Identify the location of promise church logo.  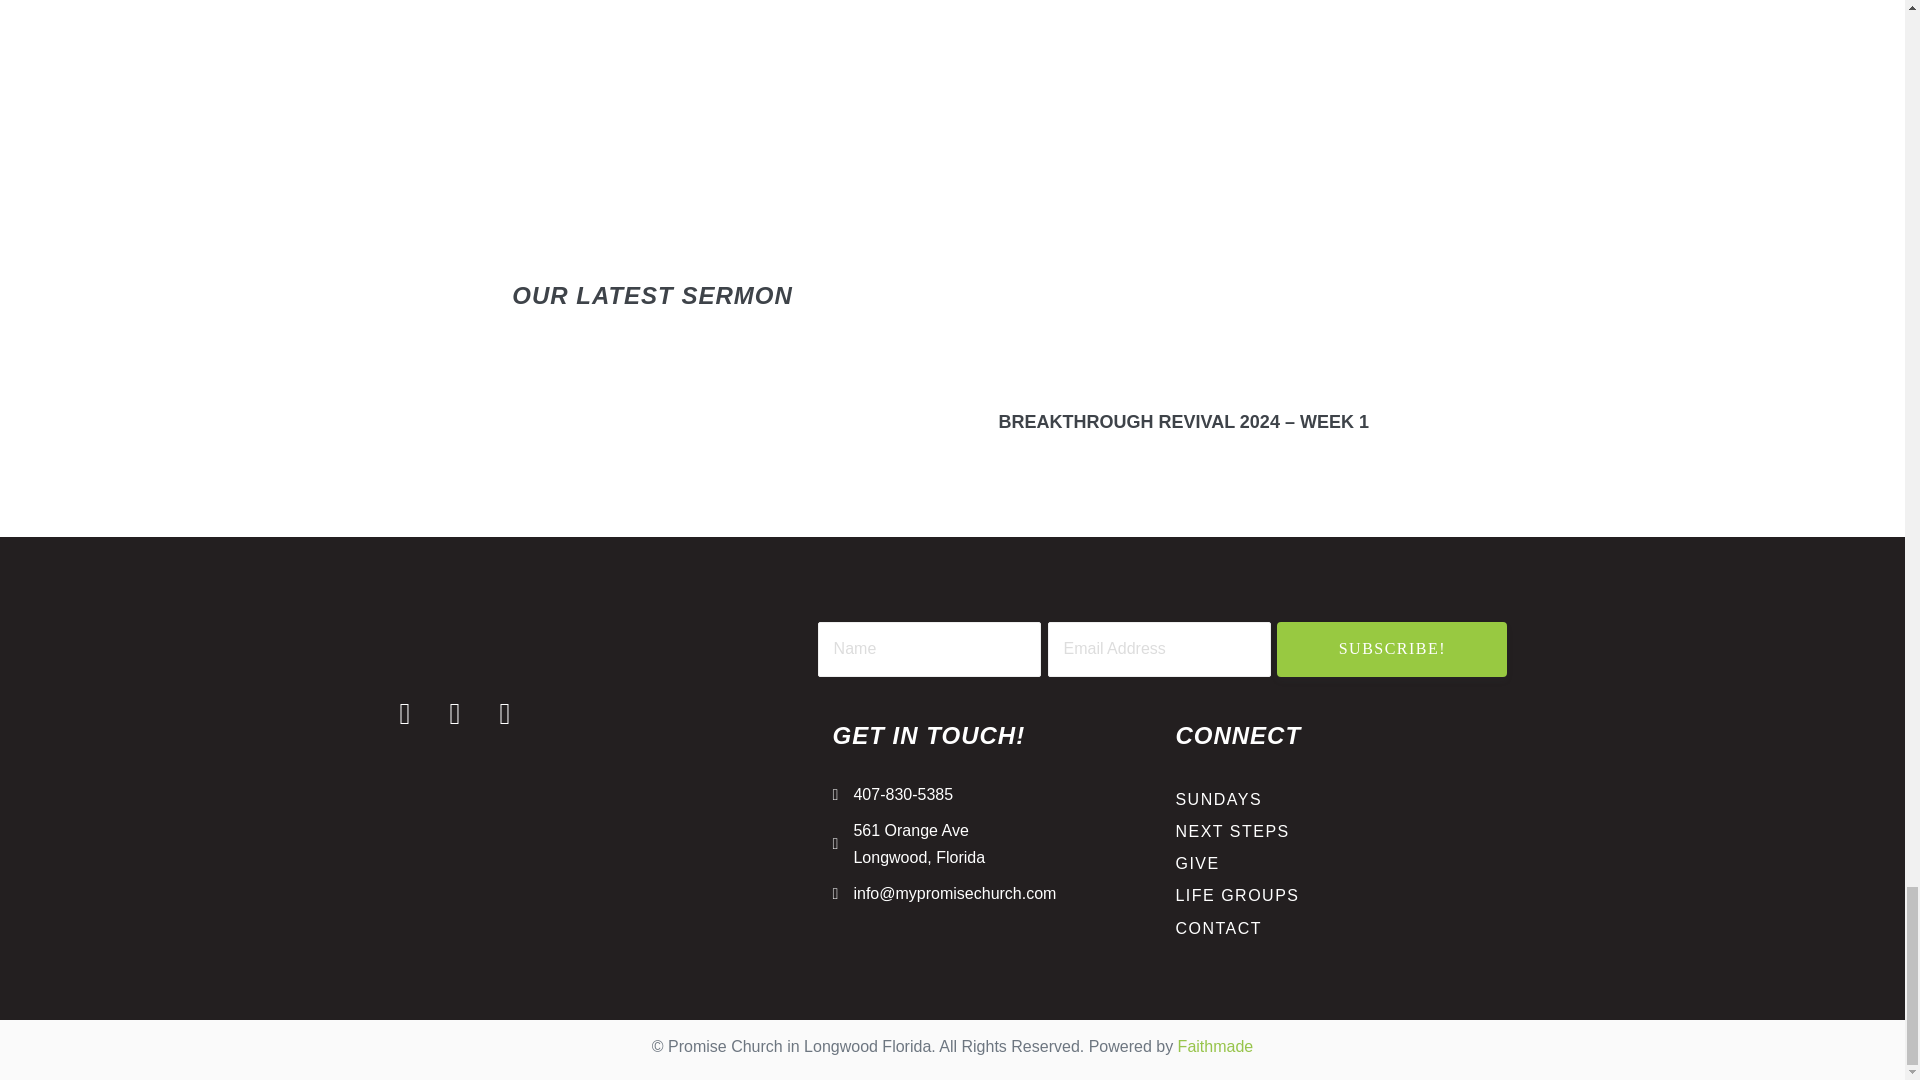
(576, 634).